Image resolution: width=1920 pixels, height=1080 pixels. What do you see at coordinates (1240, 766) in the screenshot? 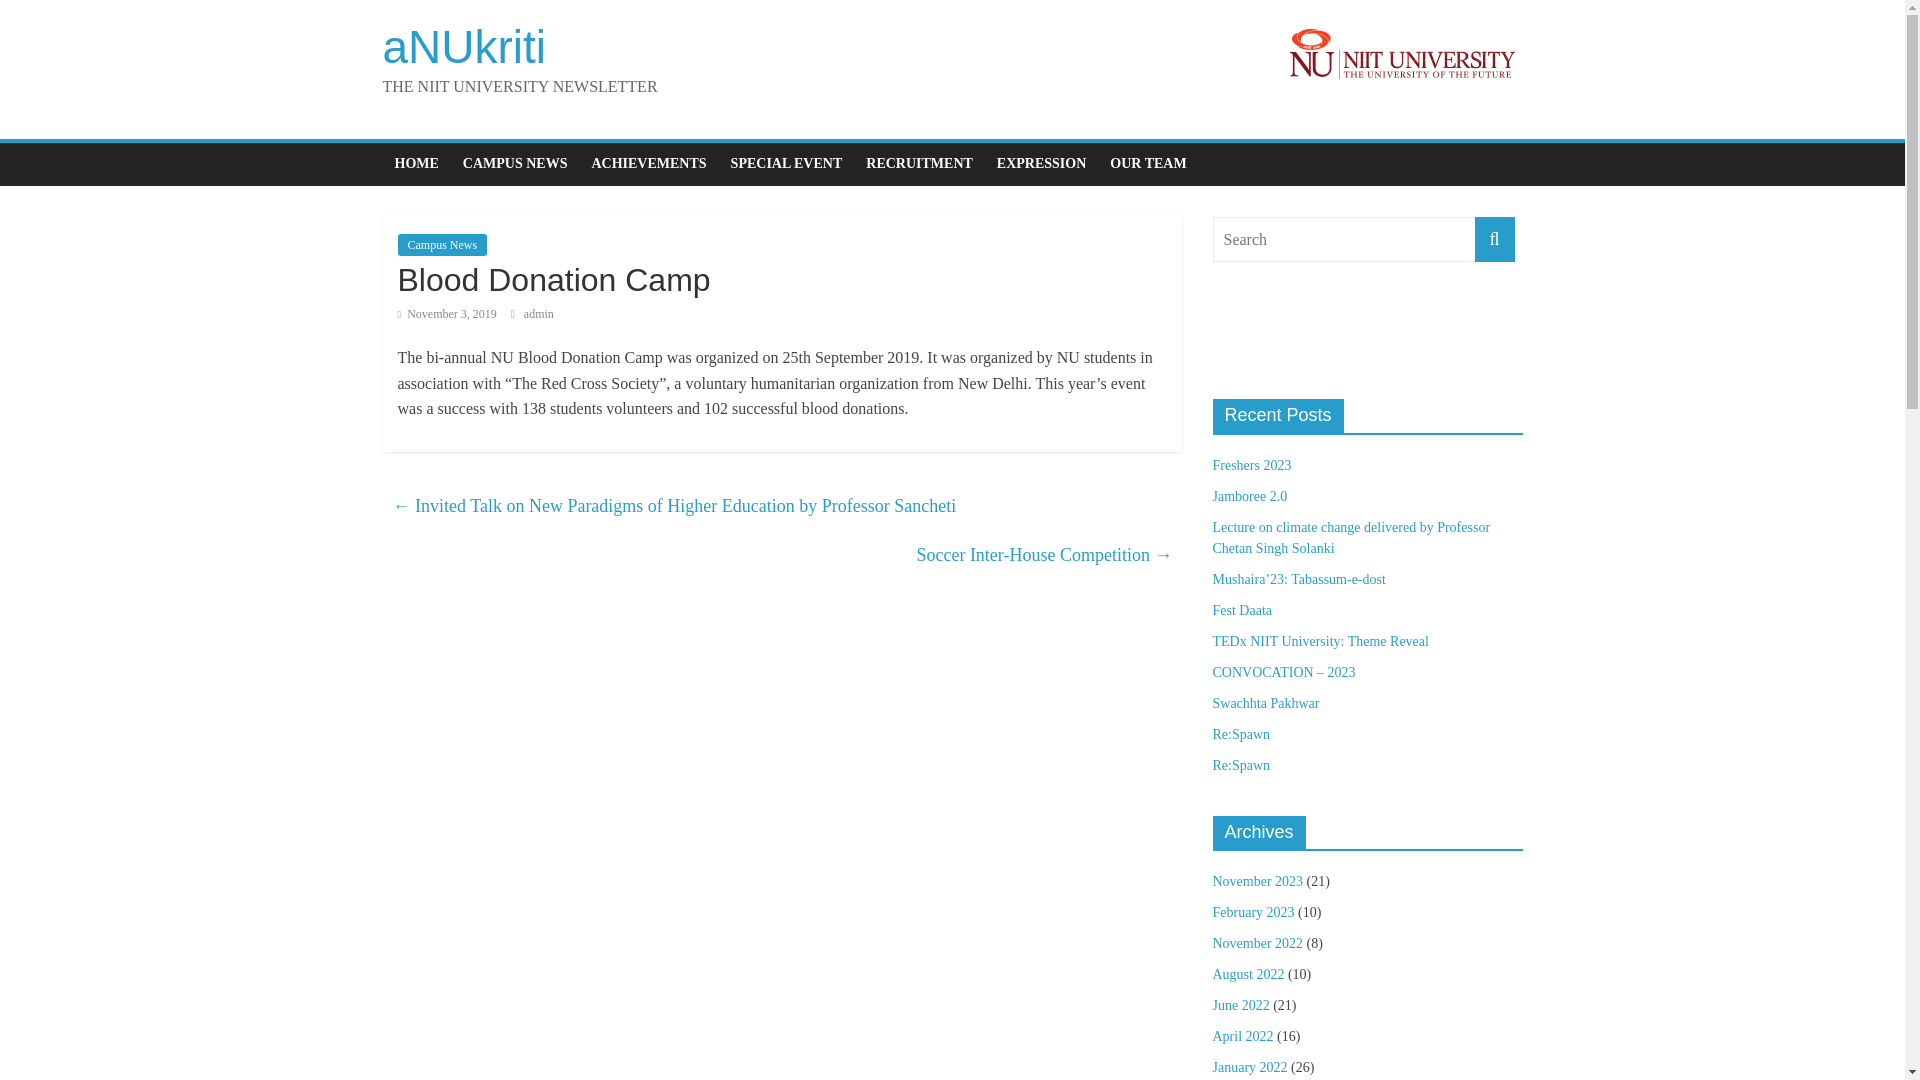
I see `Re:Spawn` at bounding box center [1240, 766].